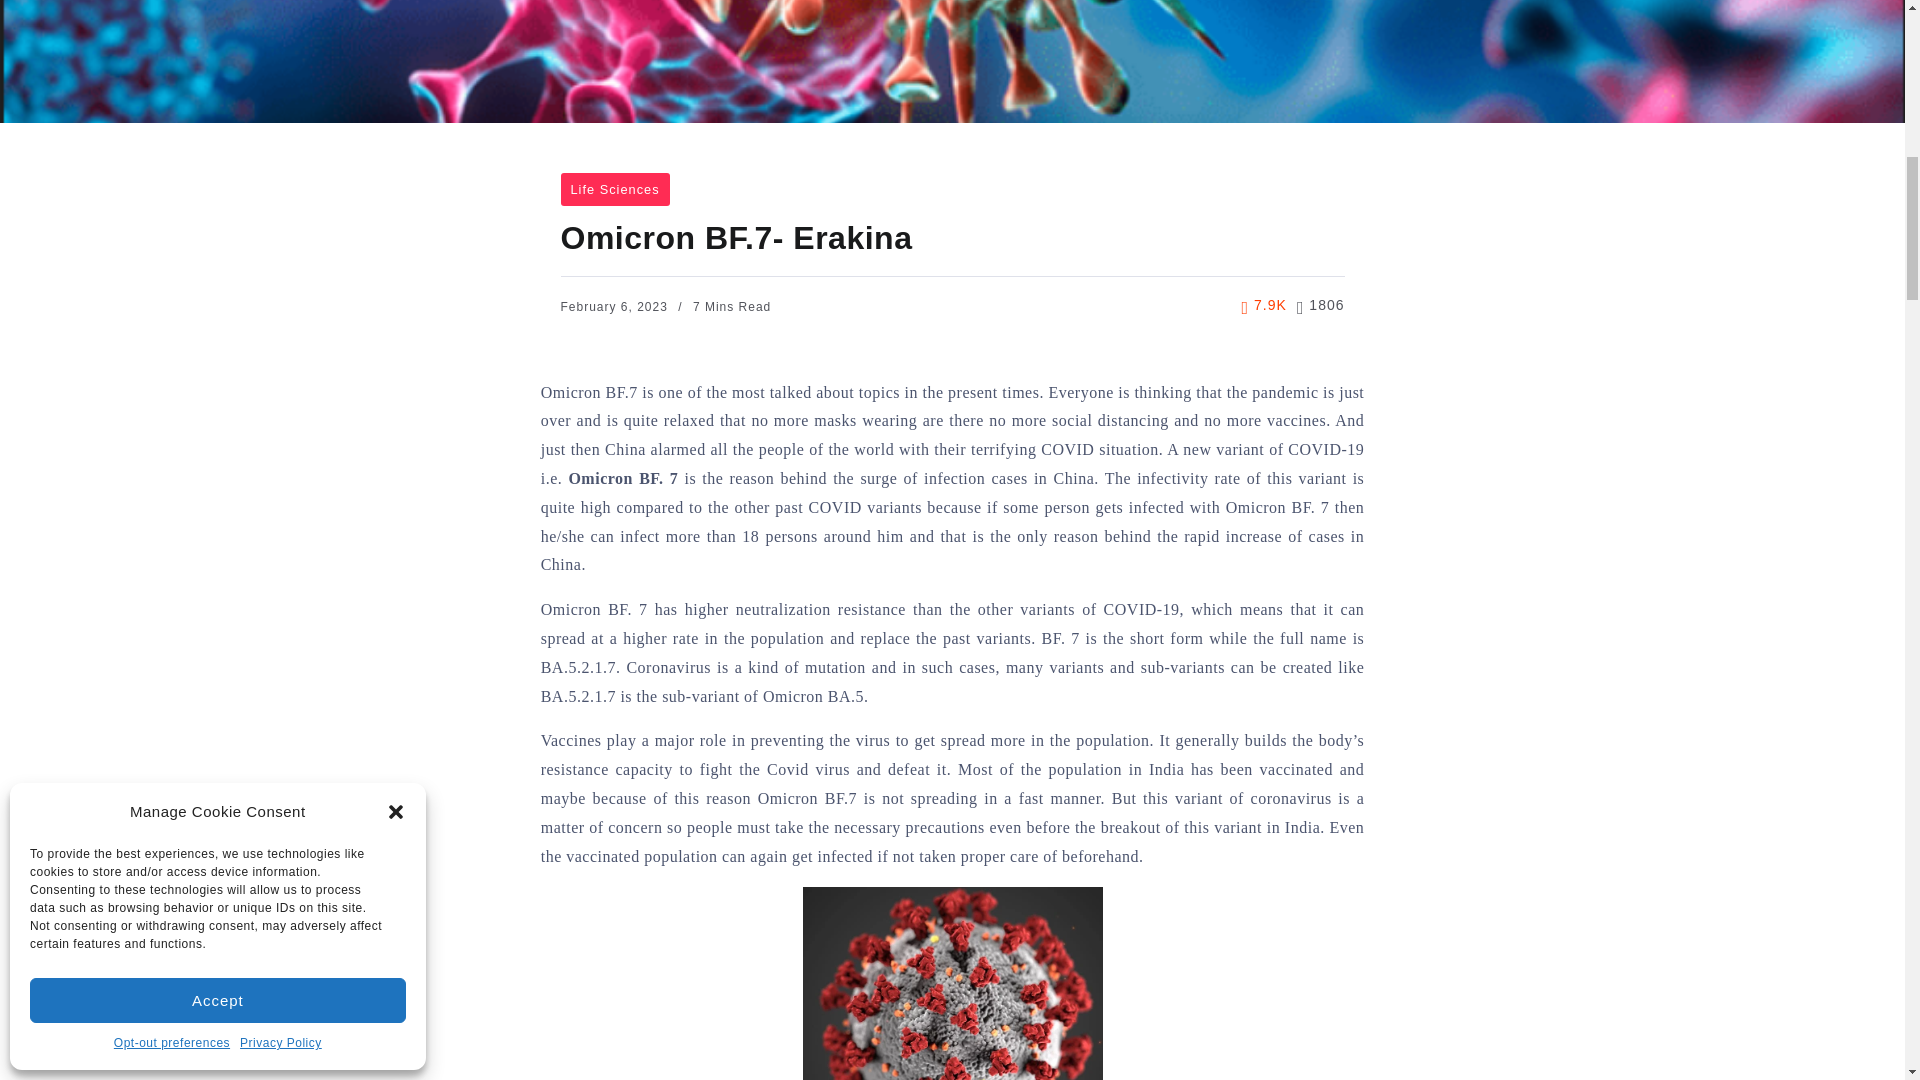 Image resolution: width=1920 pixels, height=1080 pixels. I want to click on comments, so click(1321, 304).